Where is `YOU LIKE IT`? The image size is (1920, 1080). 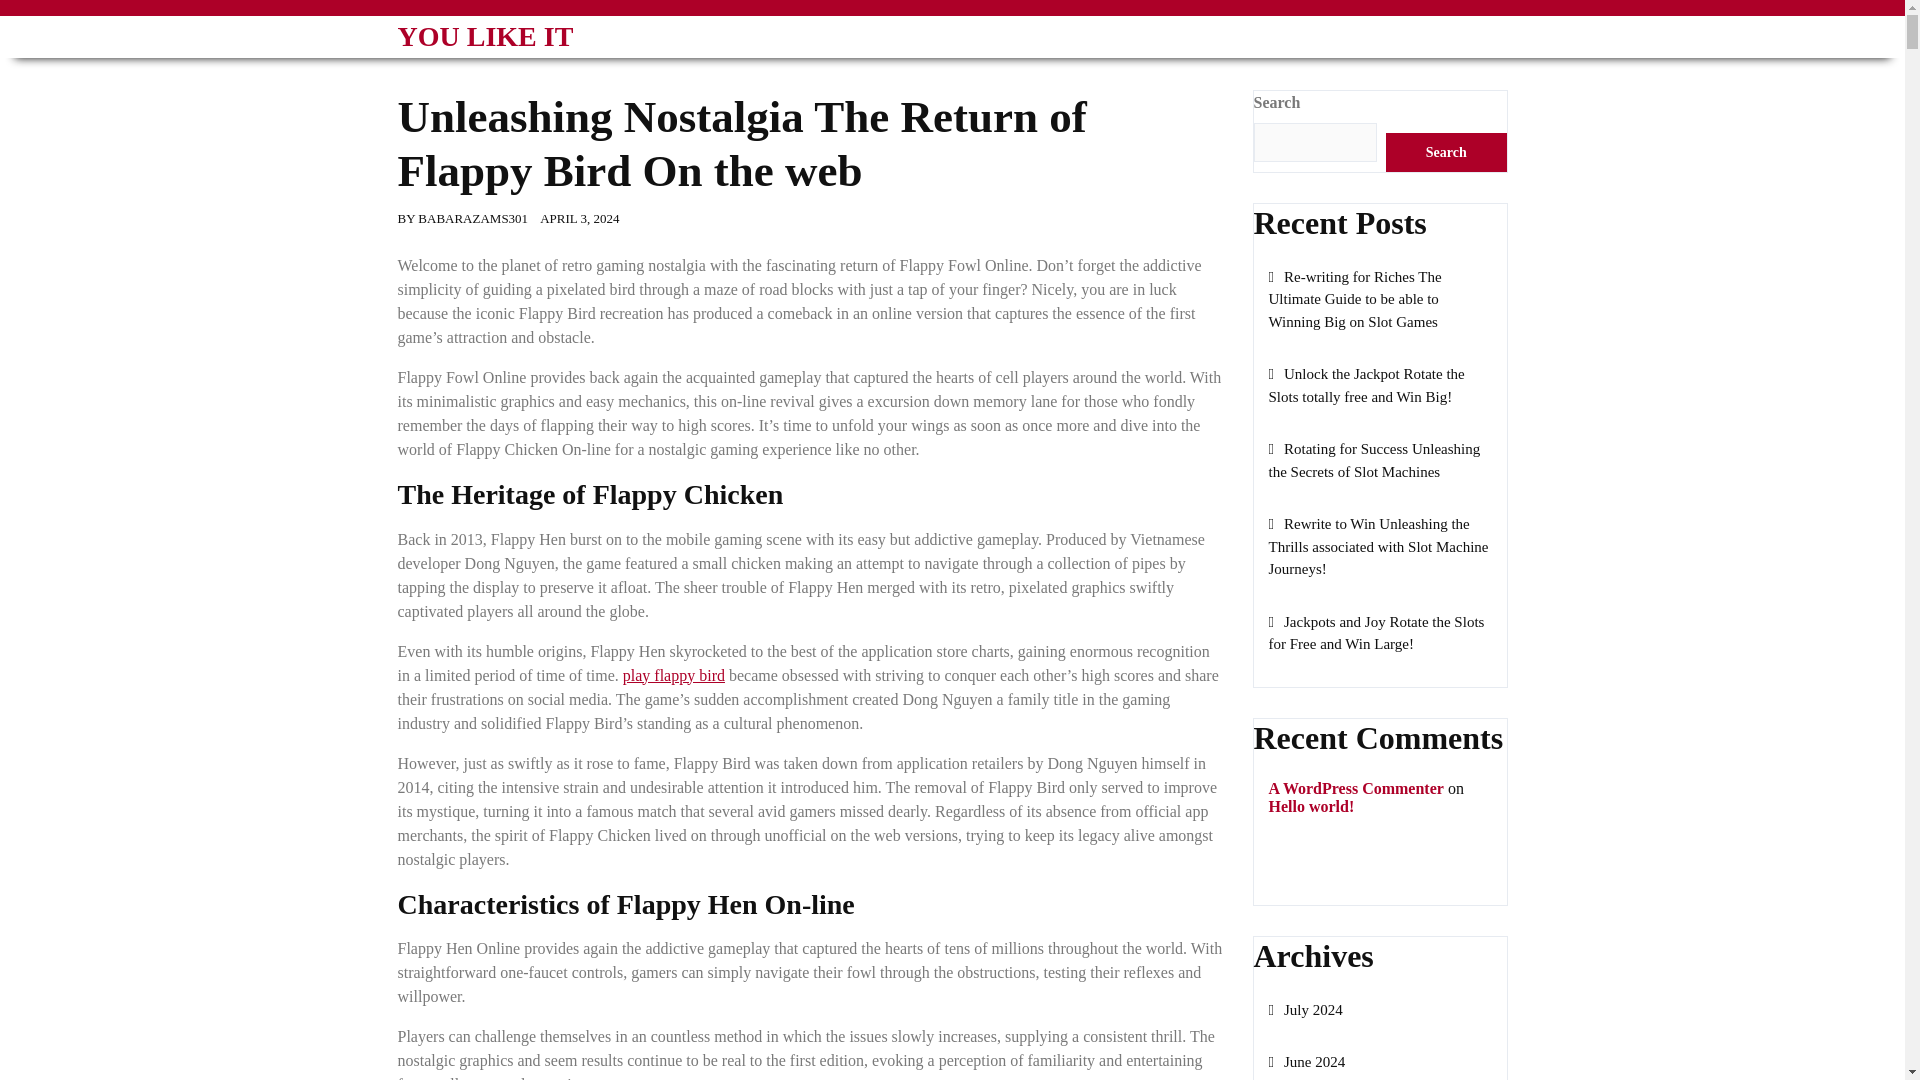 YOU LIKE IT is located at coordinates (486, 36).